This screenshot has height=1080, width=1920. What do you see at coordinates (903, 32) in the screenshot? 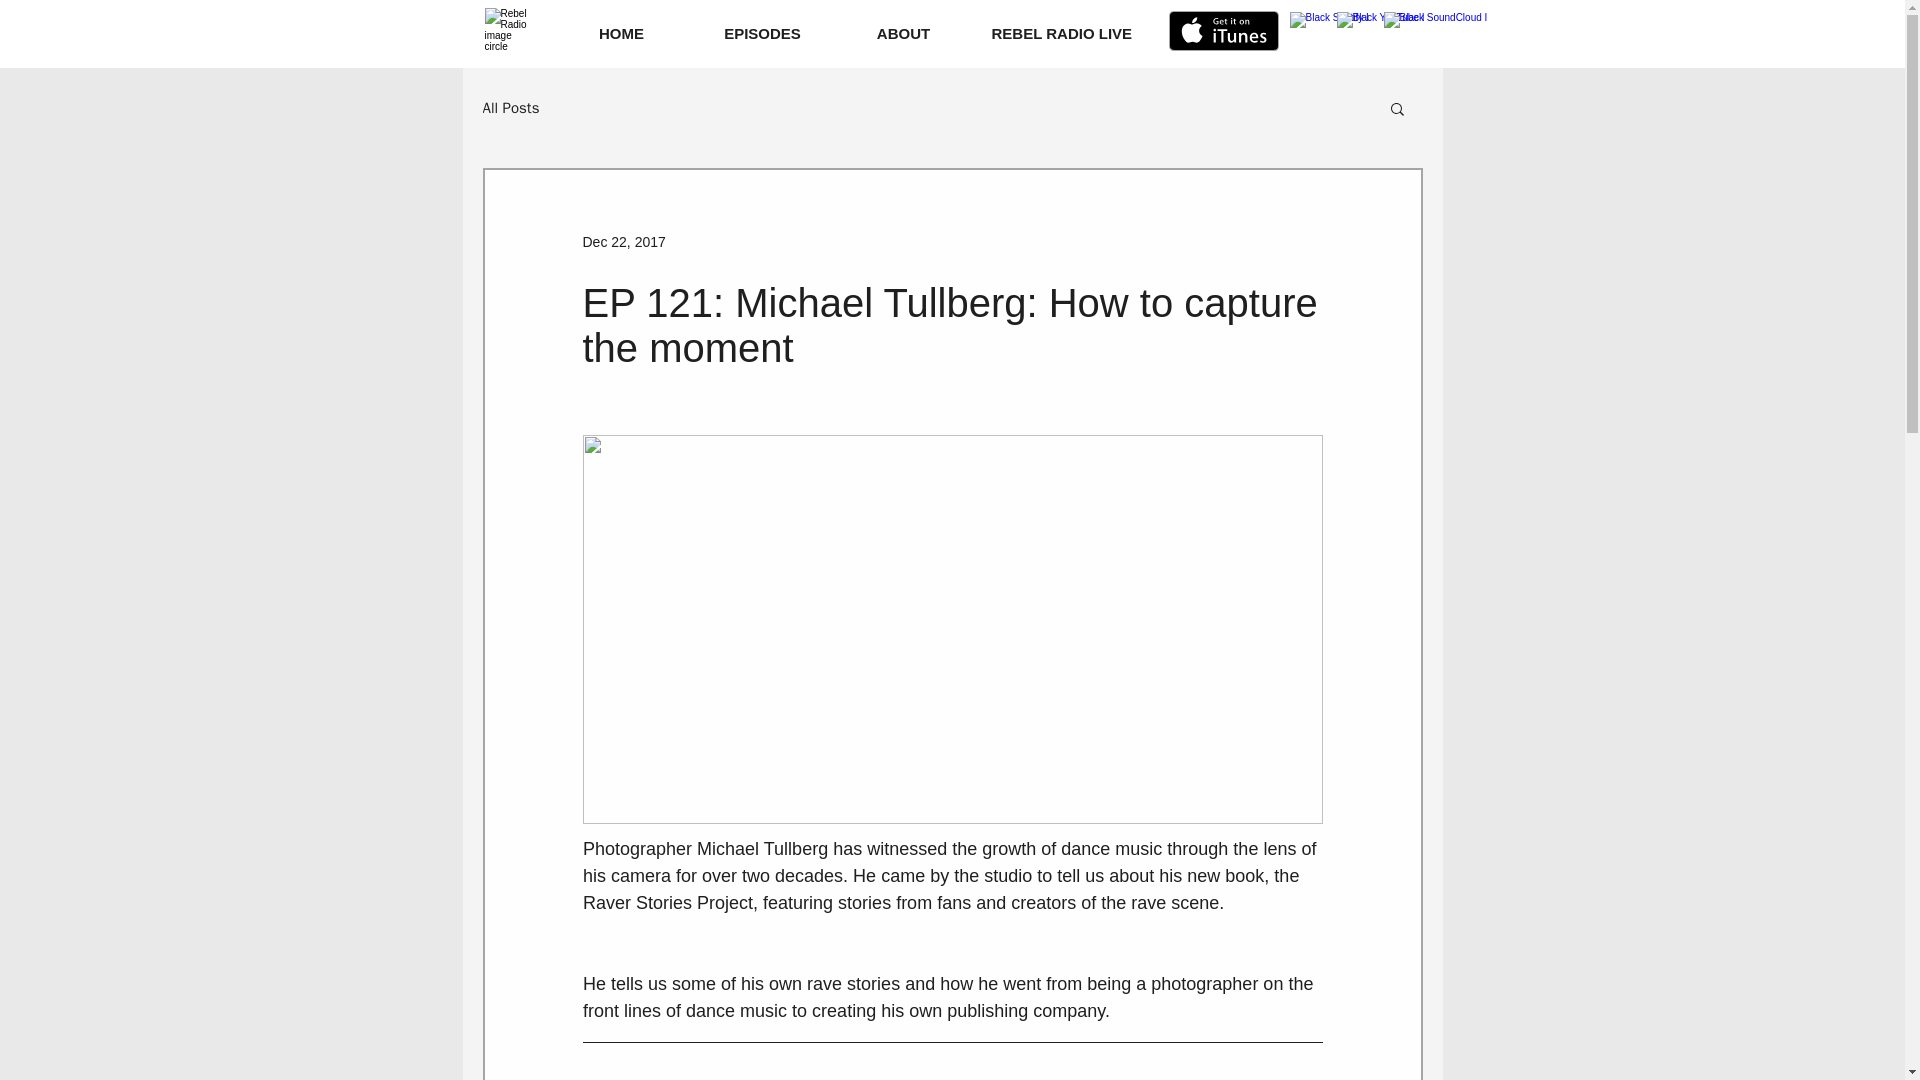
I see `ABOUT` at bounding box center [903, 32].